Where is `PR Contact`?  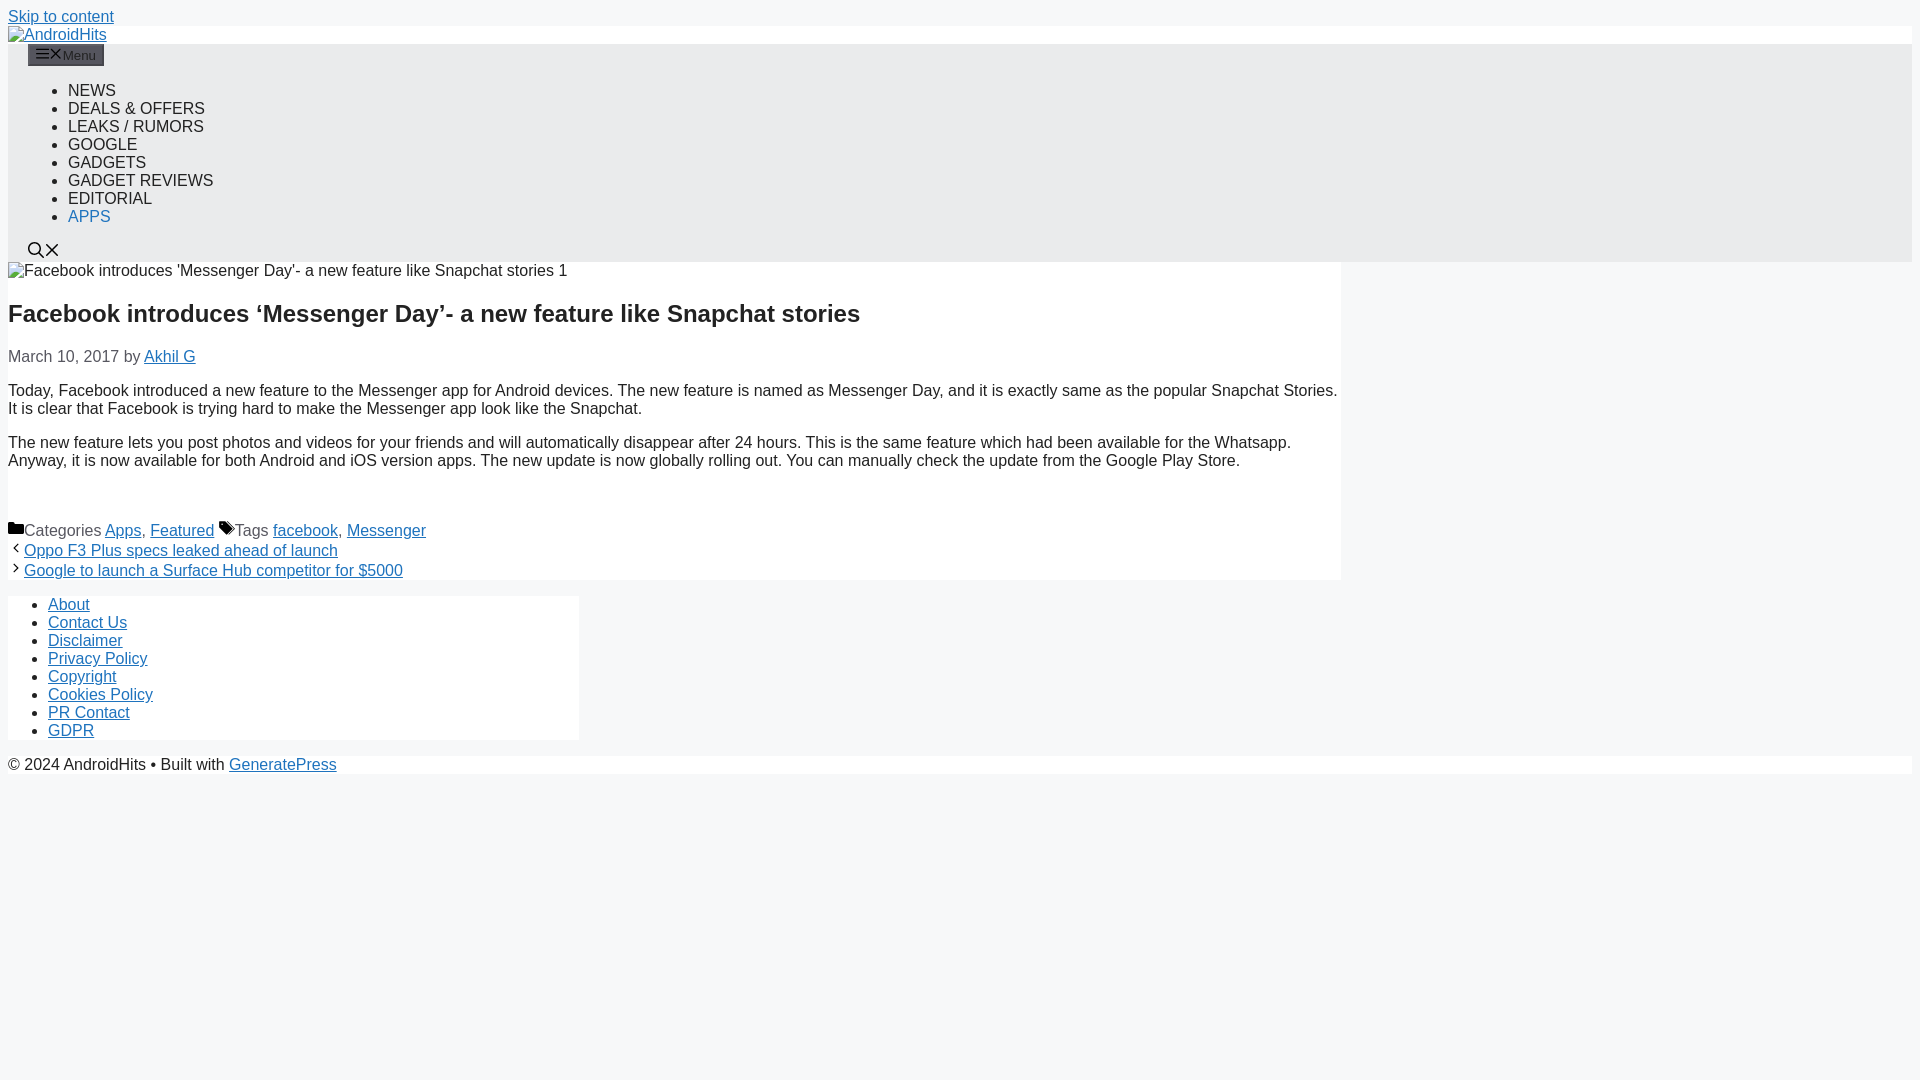 PR Contact is located at coordinates (89, 712).